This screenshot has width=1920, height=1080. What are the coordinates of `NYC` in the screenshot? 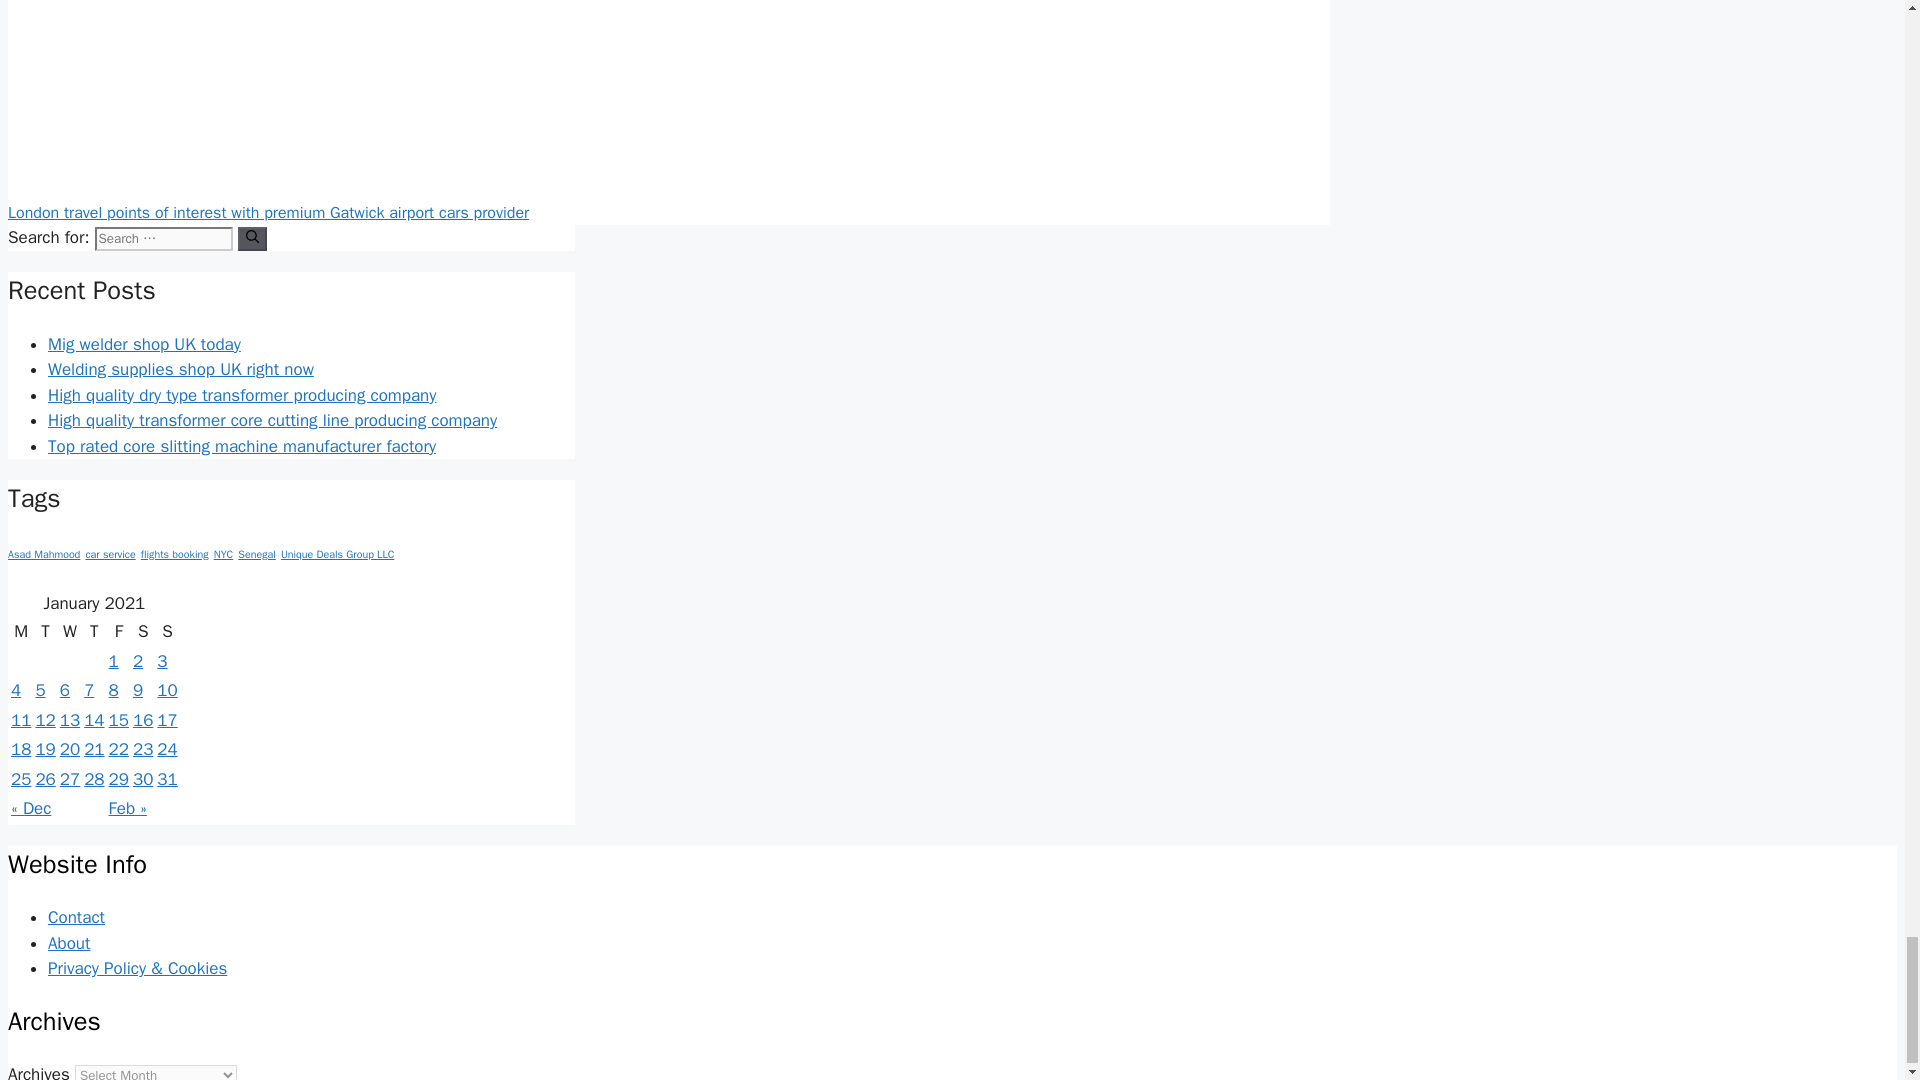 It's located at (224, 554).